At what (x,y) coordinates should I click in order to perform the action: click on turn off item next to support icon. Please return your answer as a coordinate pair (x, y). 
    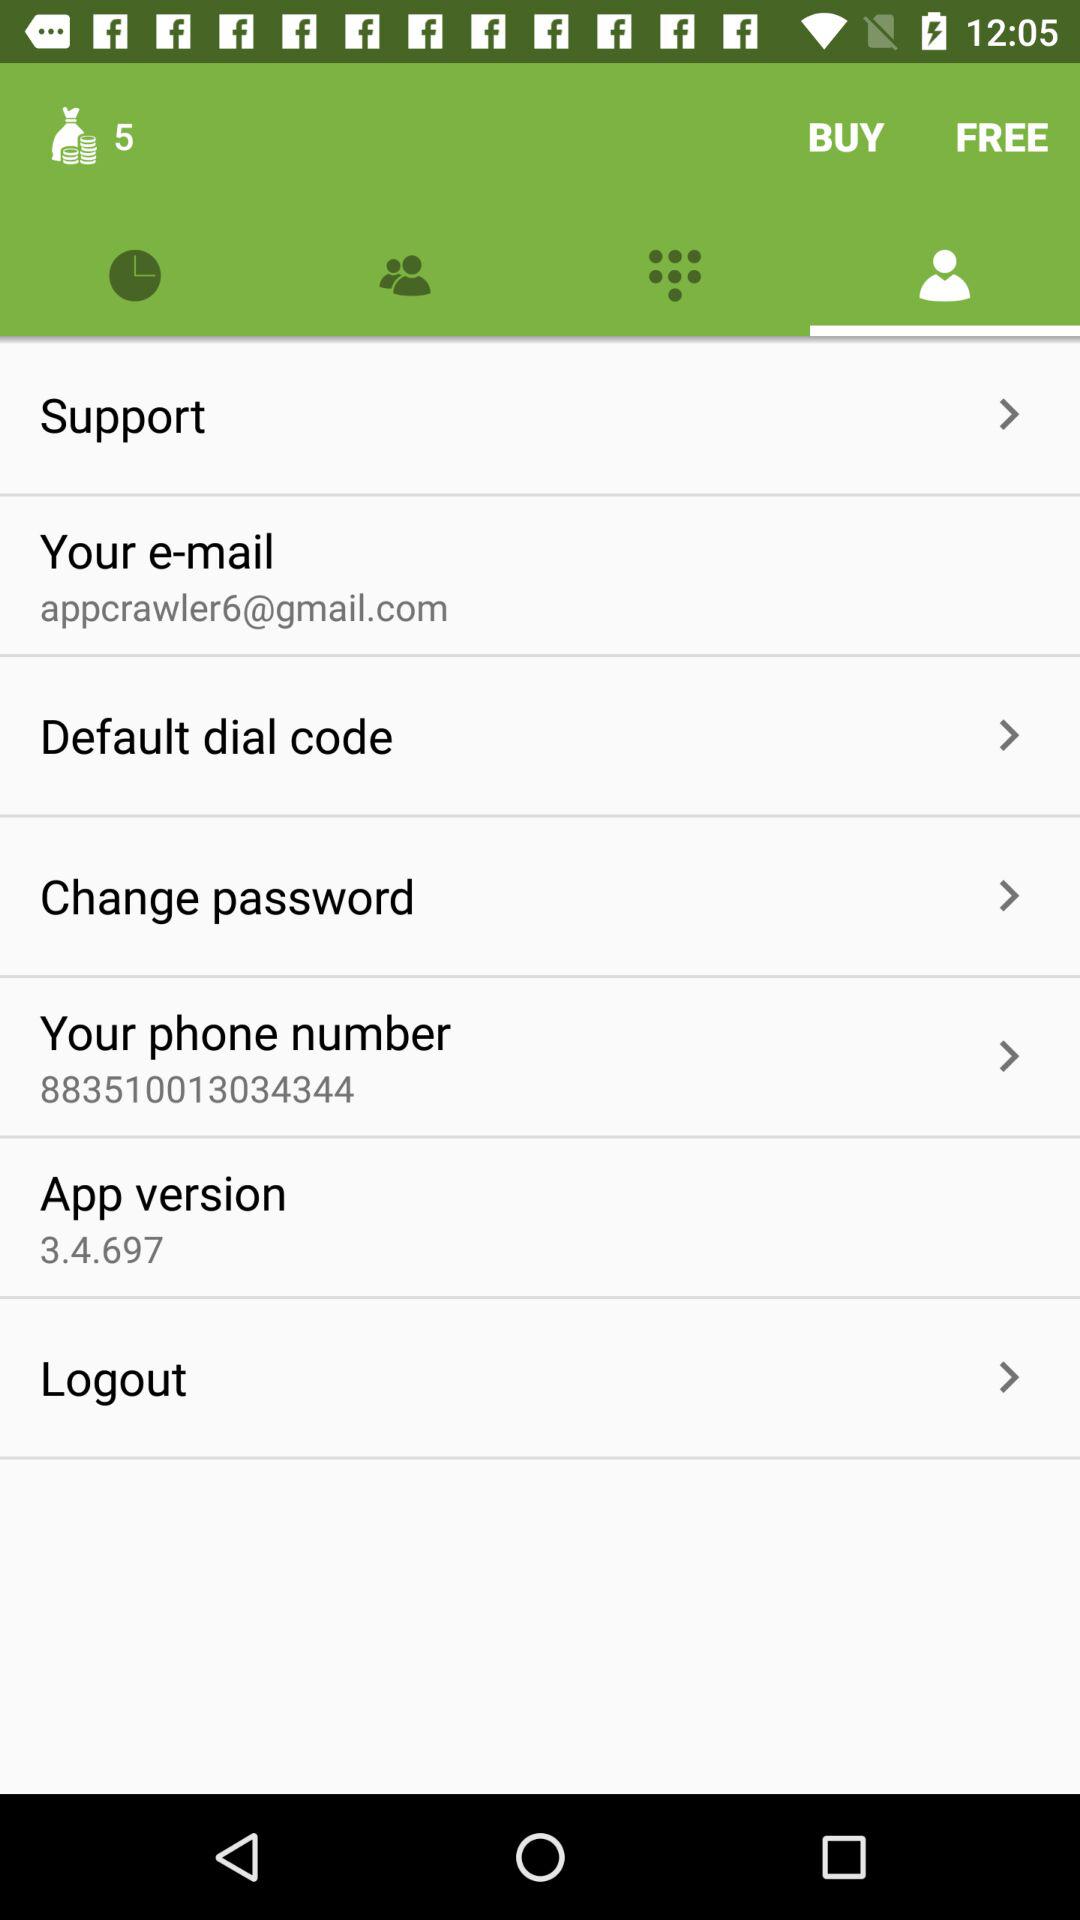
    Looking at the image, I should click on (592, 414).